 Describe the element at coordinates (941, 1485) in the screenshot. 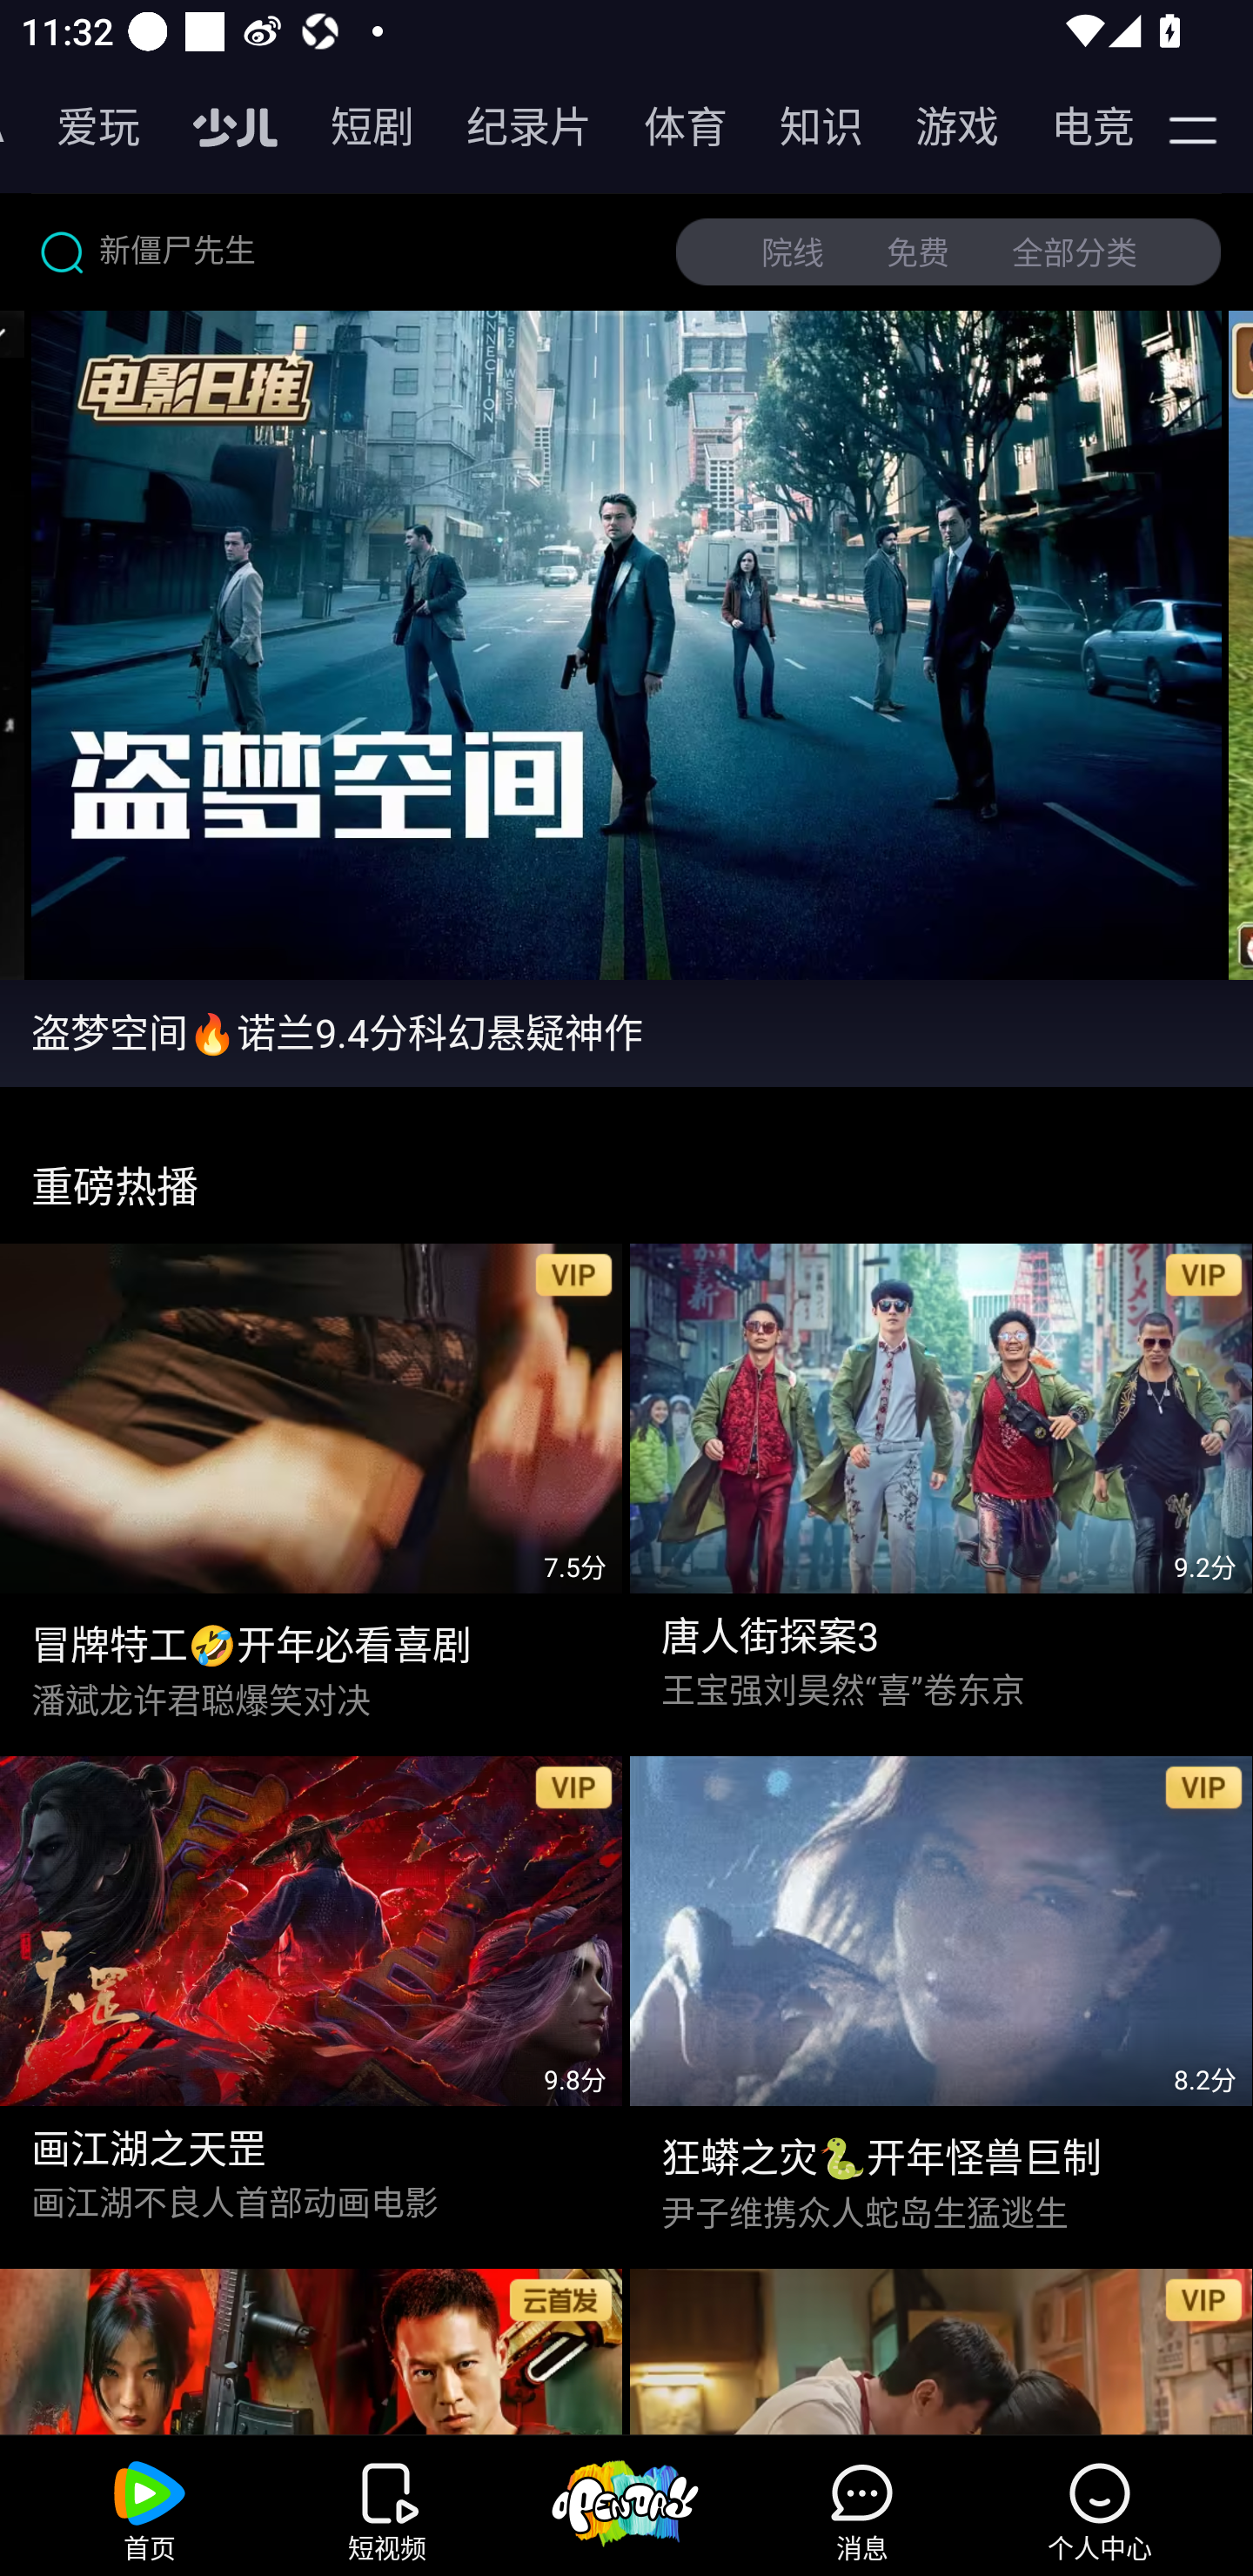

I see `唐人街探案3,9.2分,链接 唐人街探案3 王宝强刘昊然“喜”卷东京` at that location.